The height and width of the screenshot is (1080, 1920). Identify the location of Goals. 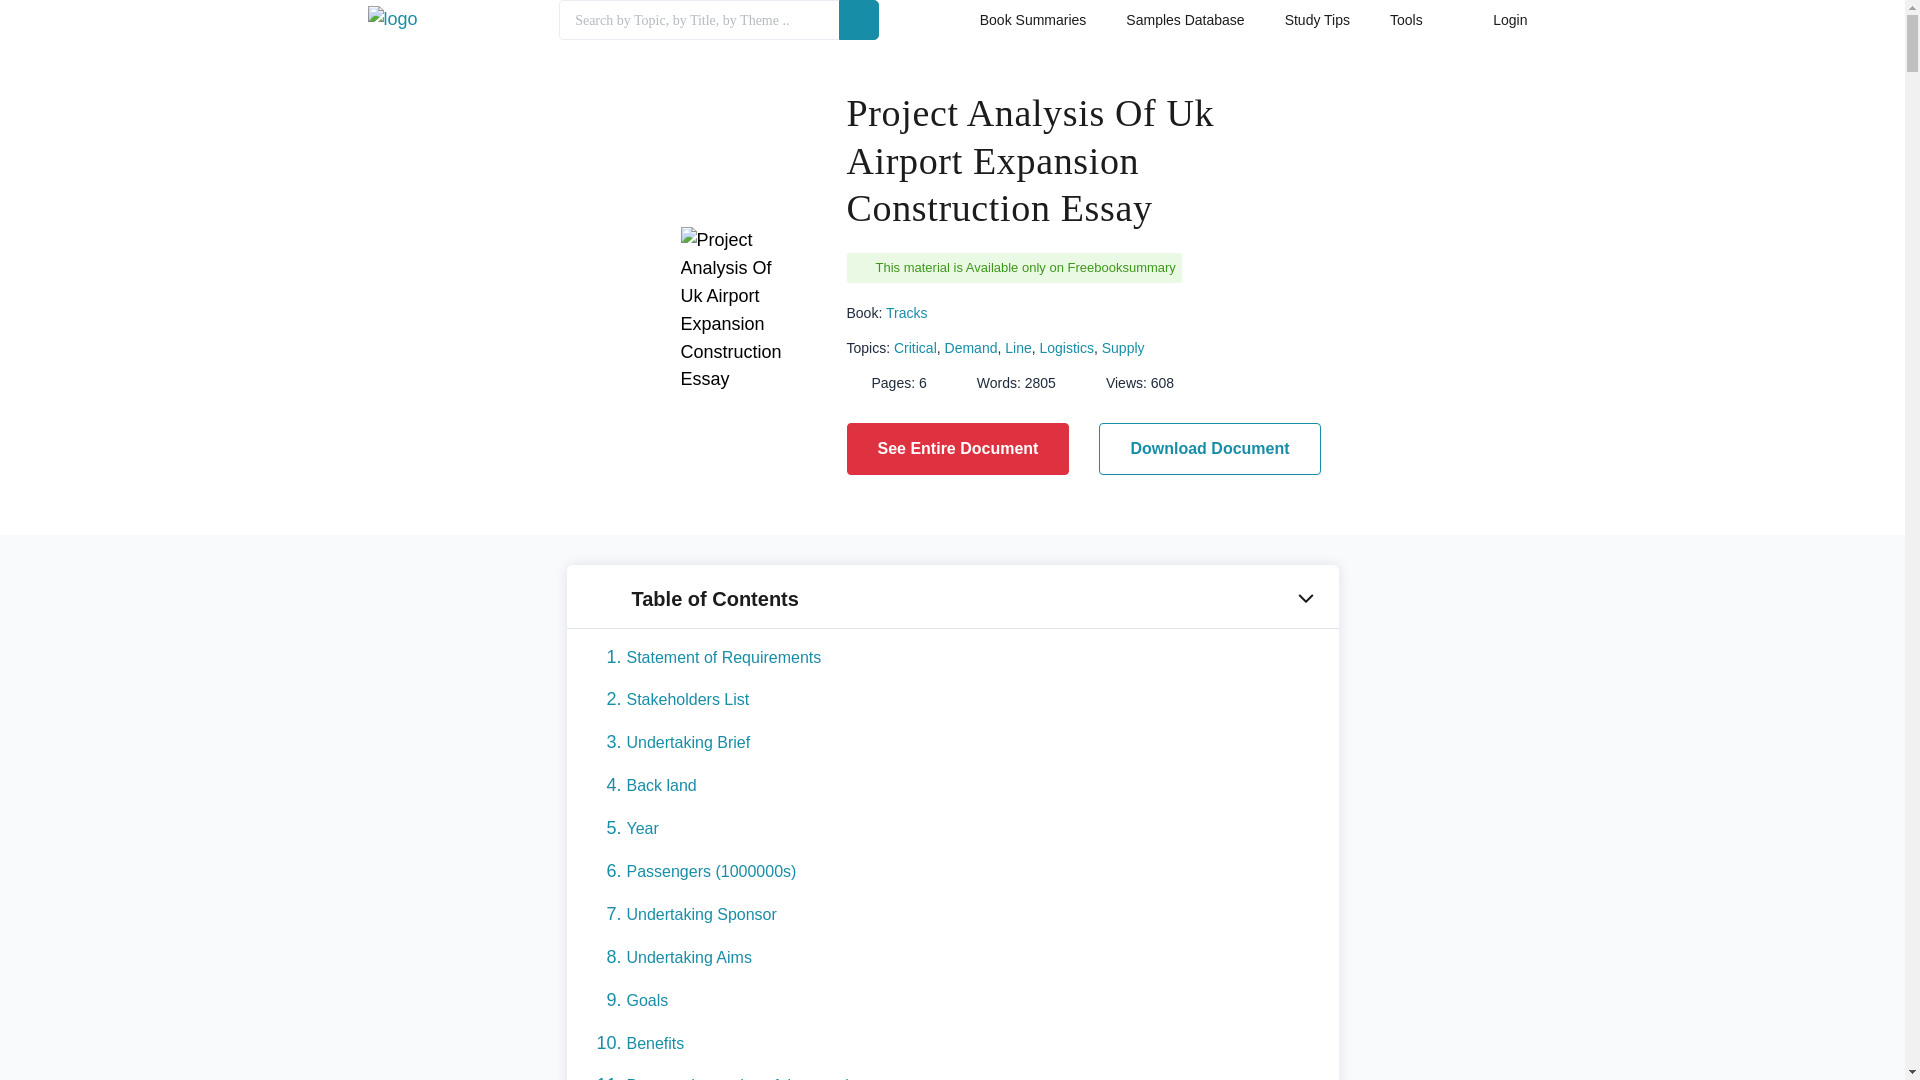
(646, 1000).